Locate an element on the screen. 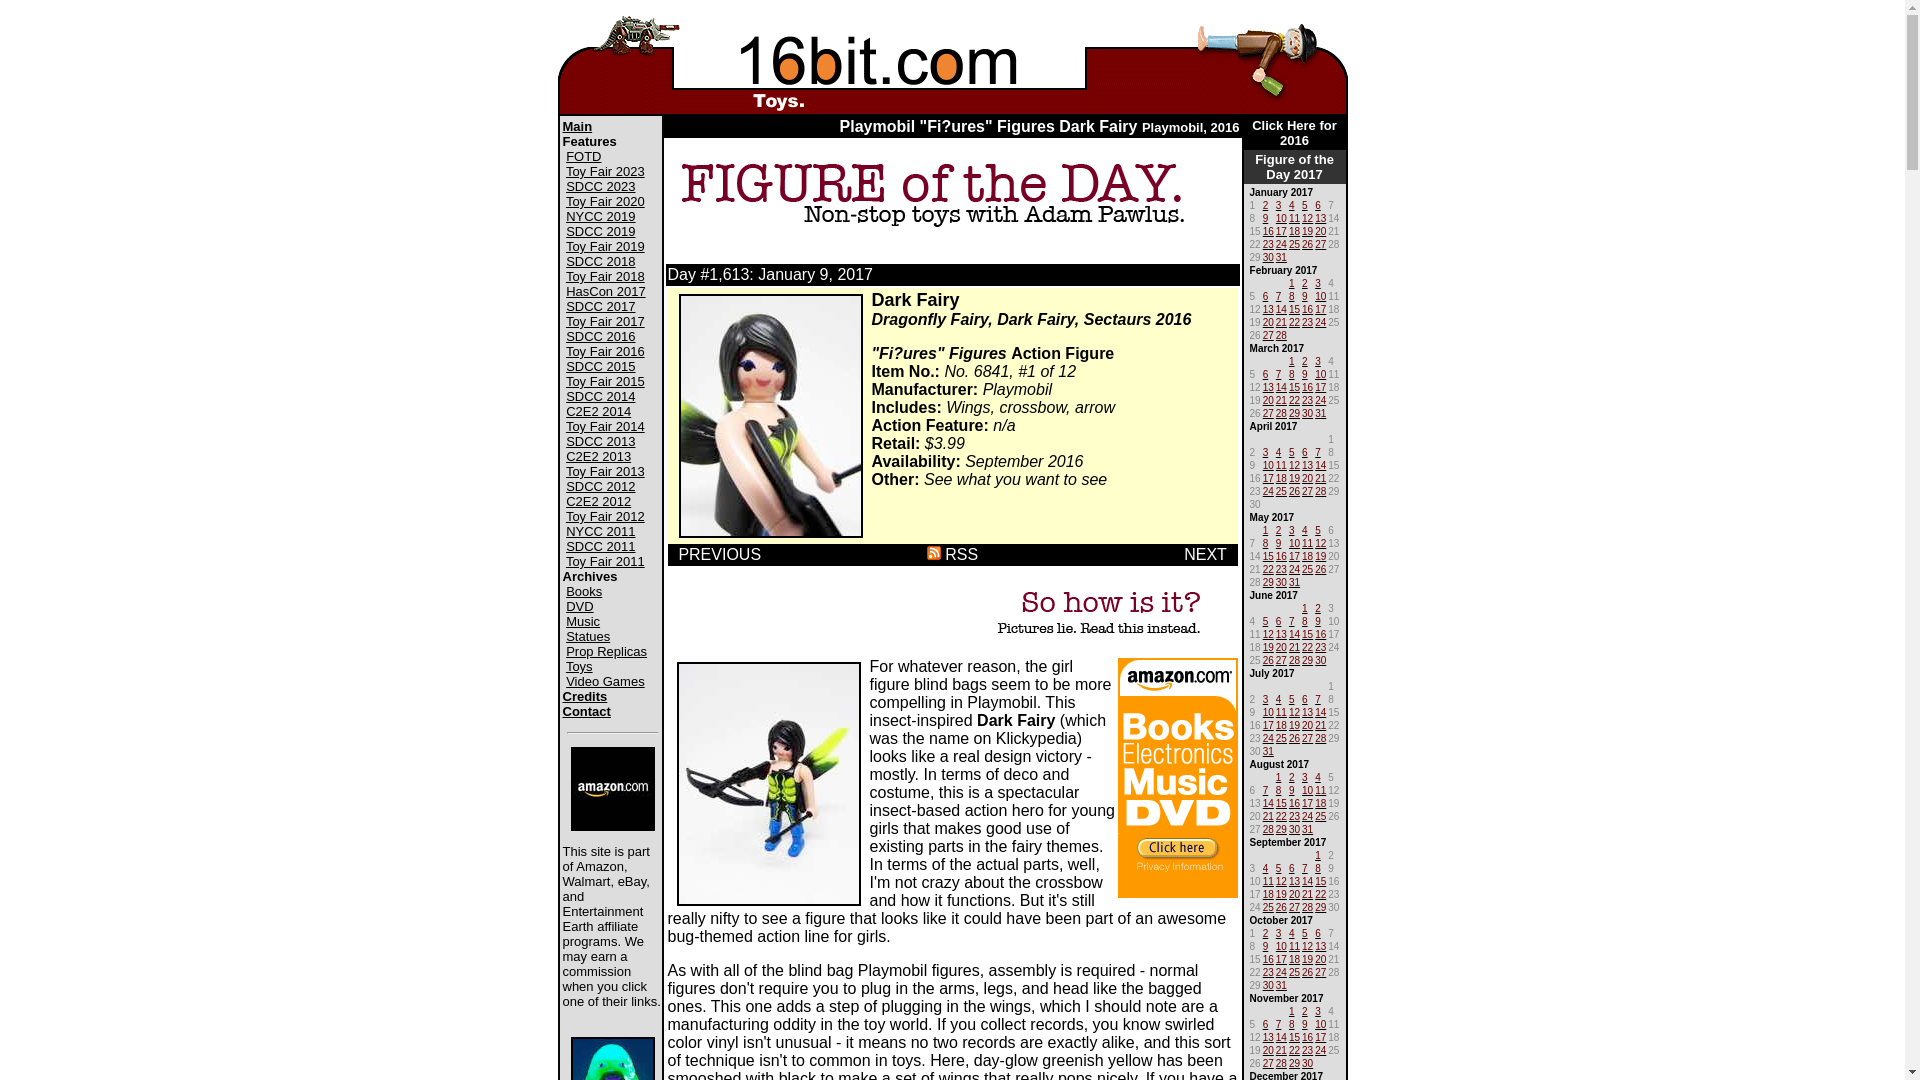 This screenshot has width=1920, height=1080. 1 is located at coordinates (1305, 606).